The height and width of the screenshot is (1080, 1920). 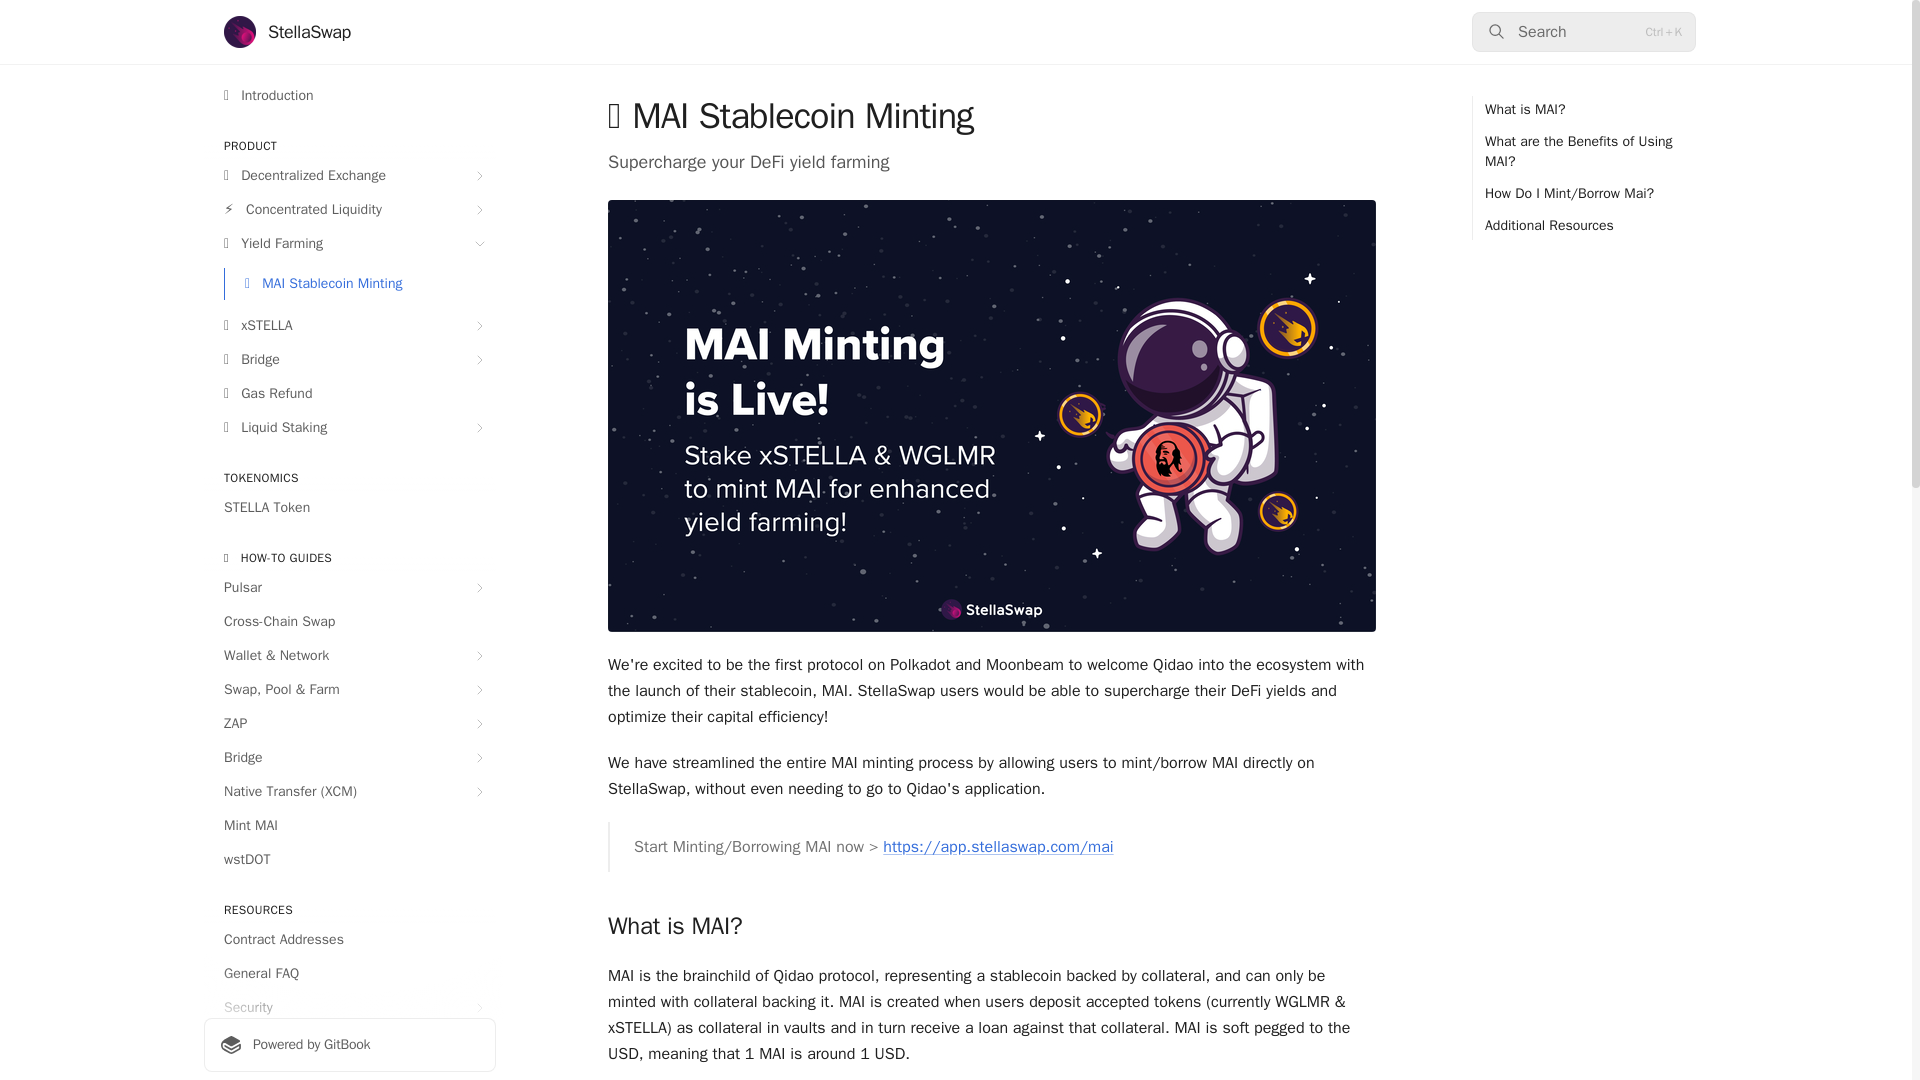 I want to click on Pulsar, so click(x=349, y=588).